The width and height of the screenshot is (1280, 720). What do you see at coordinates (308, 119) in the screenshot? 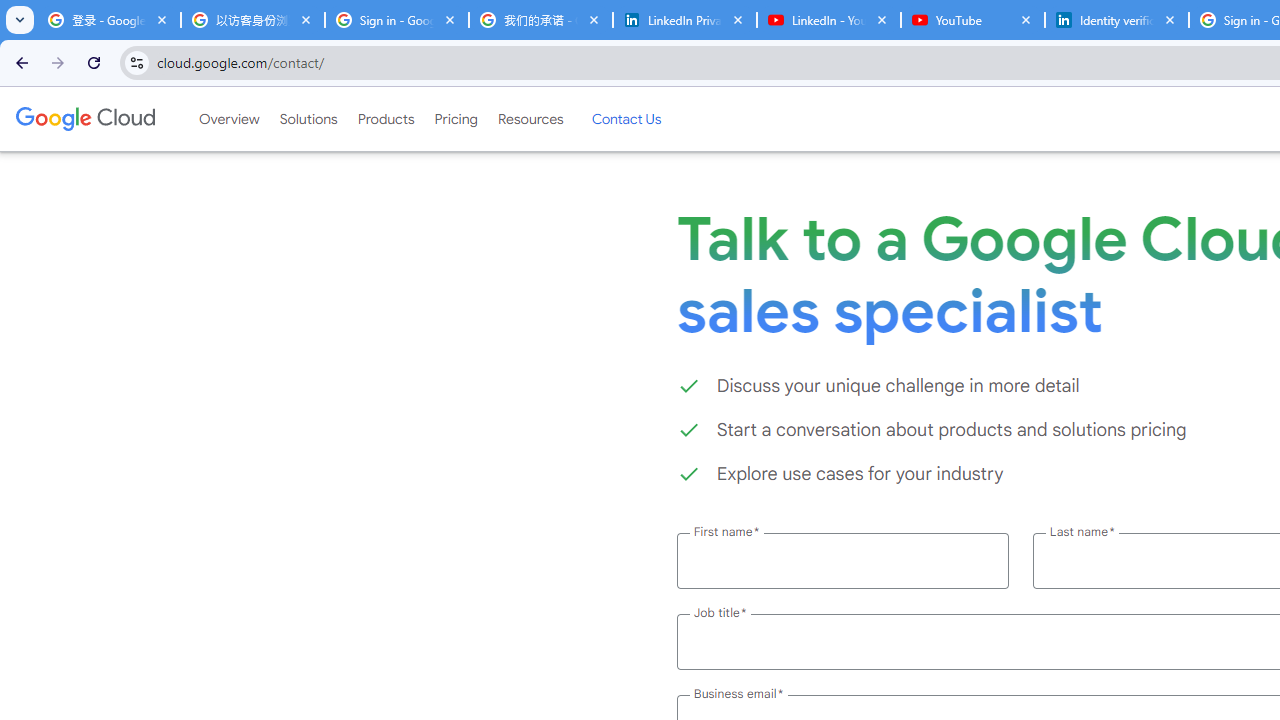
I see `Solutions` at bounding box center [308, 119].